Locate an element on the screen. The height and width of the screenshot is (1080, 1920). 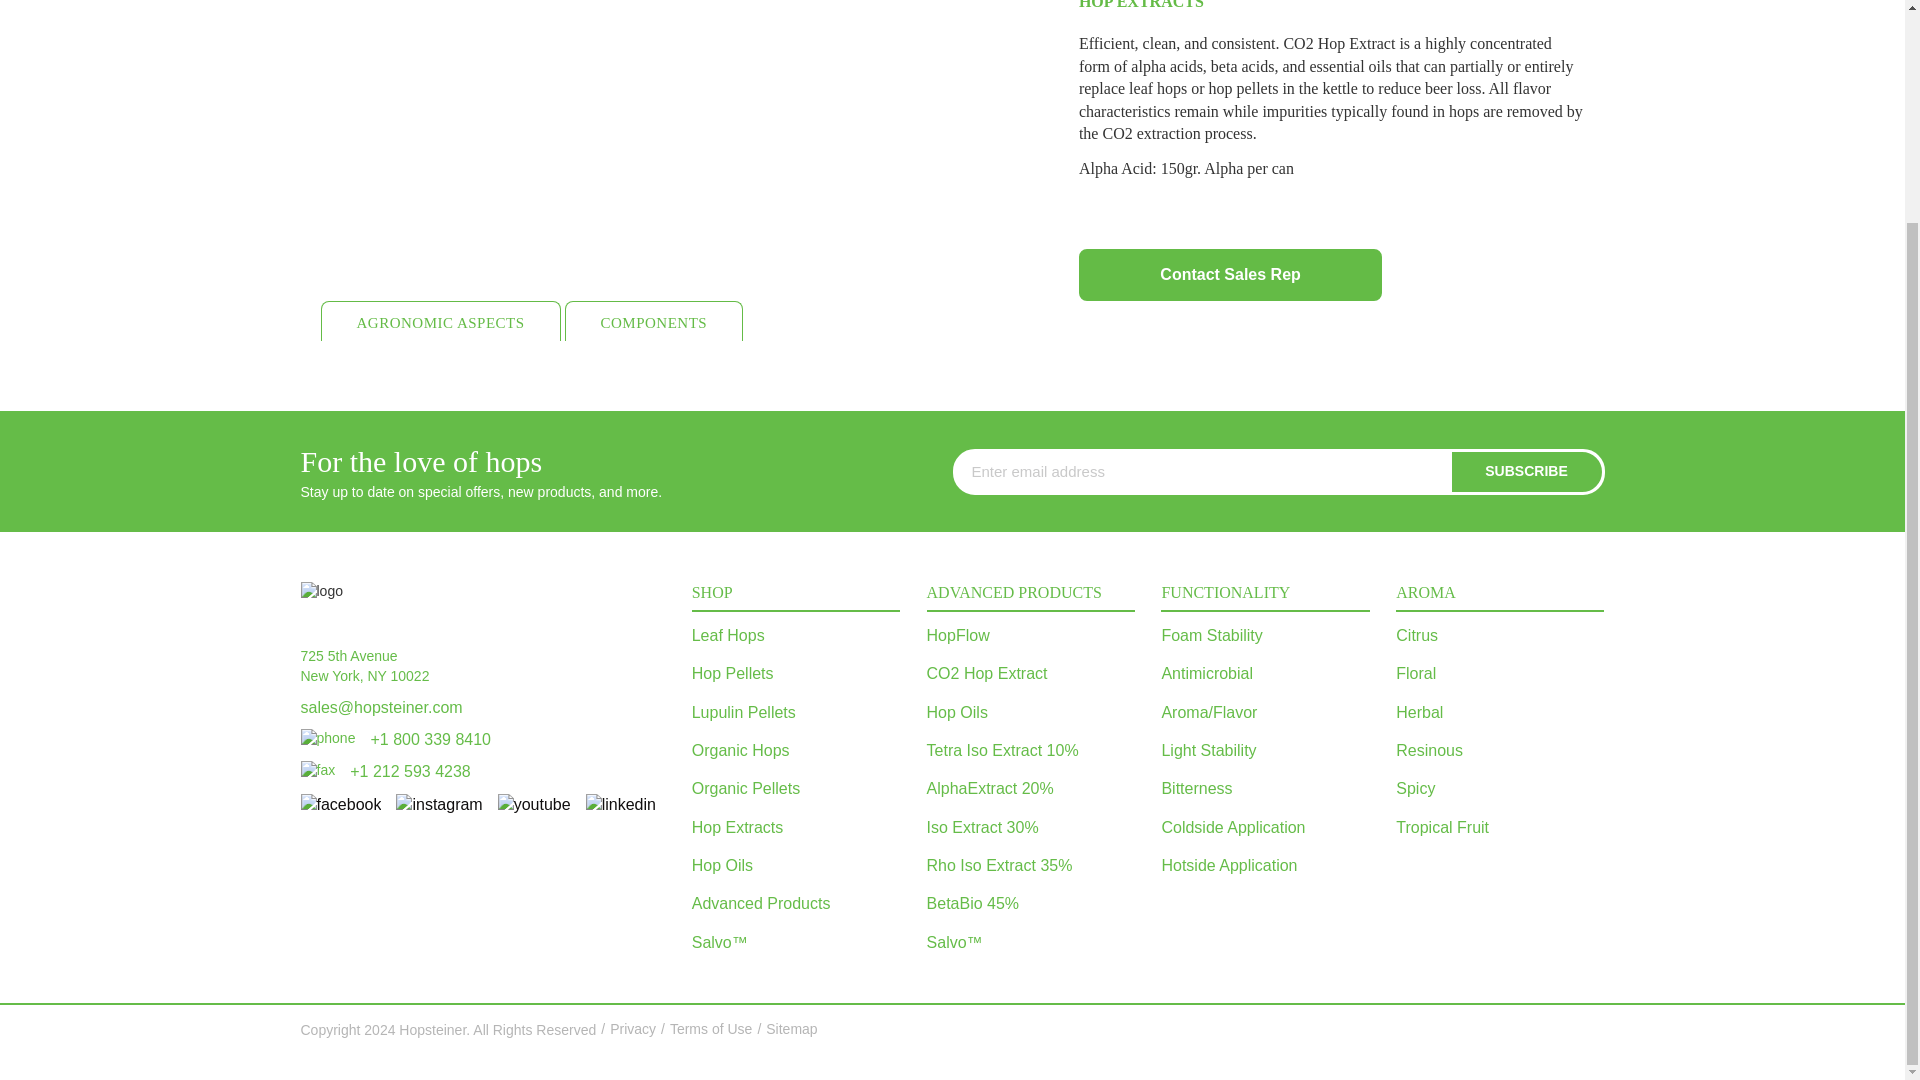
Leaf Hops is located at coordinates (796, 635).